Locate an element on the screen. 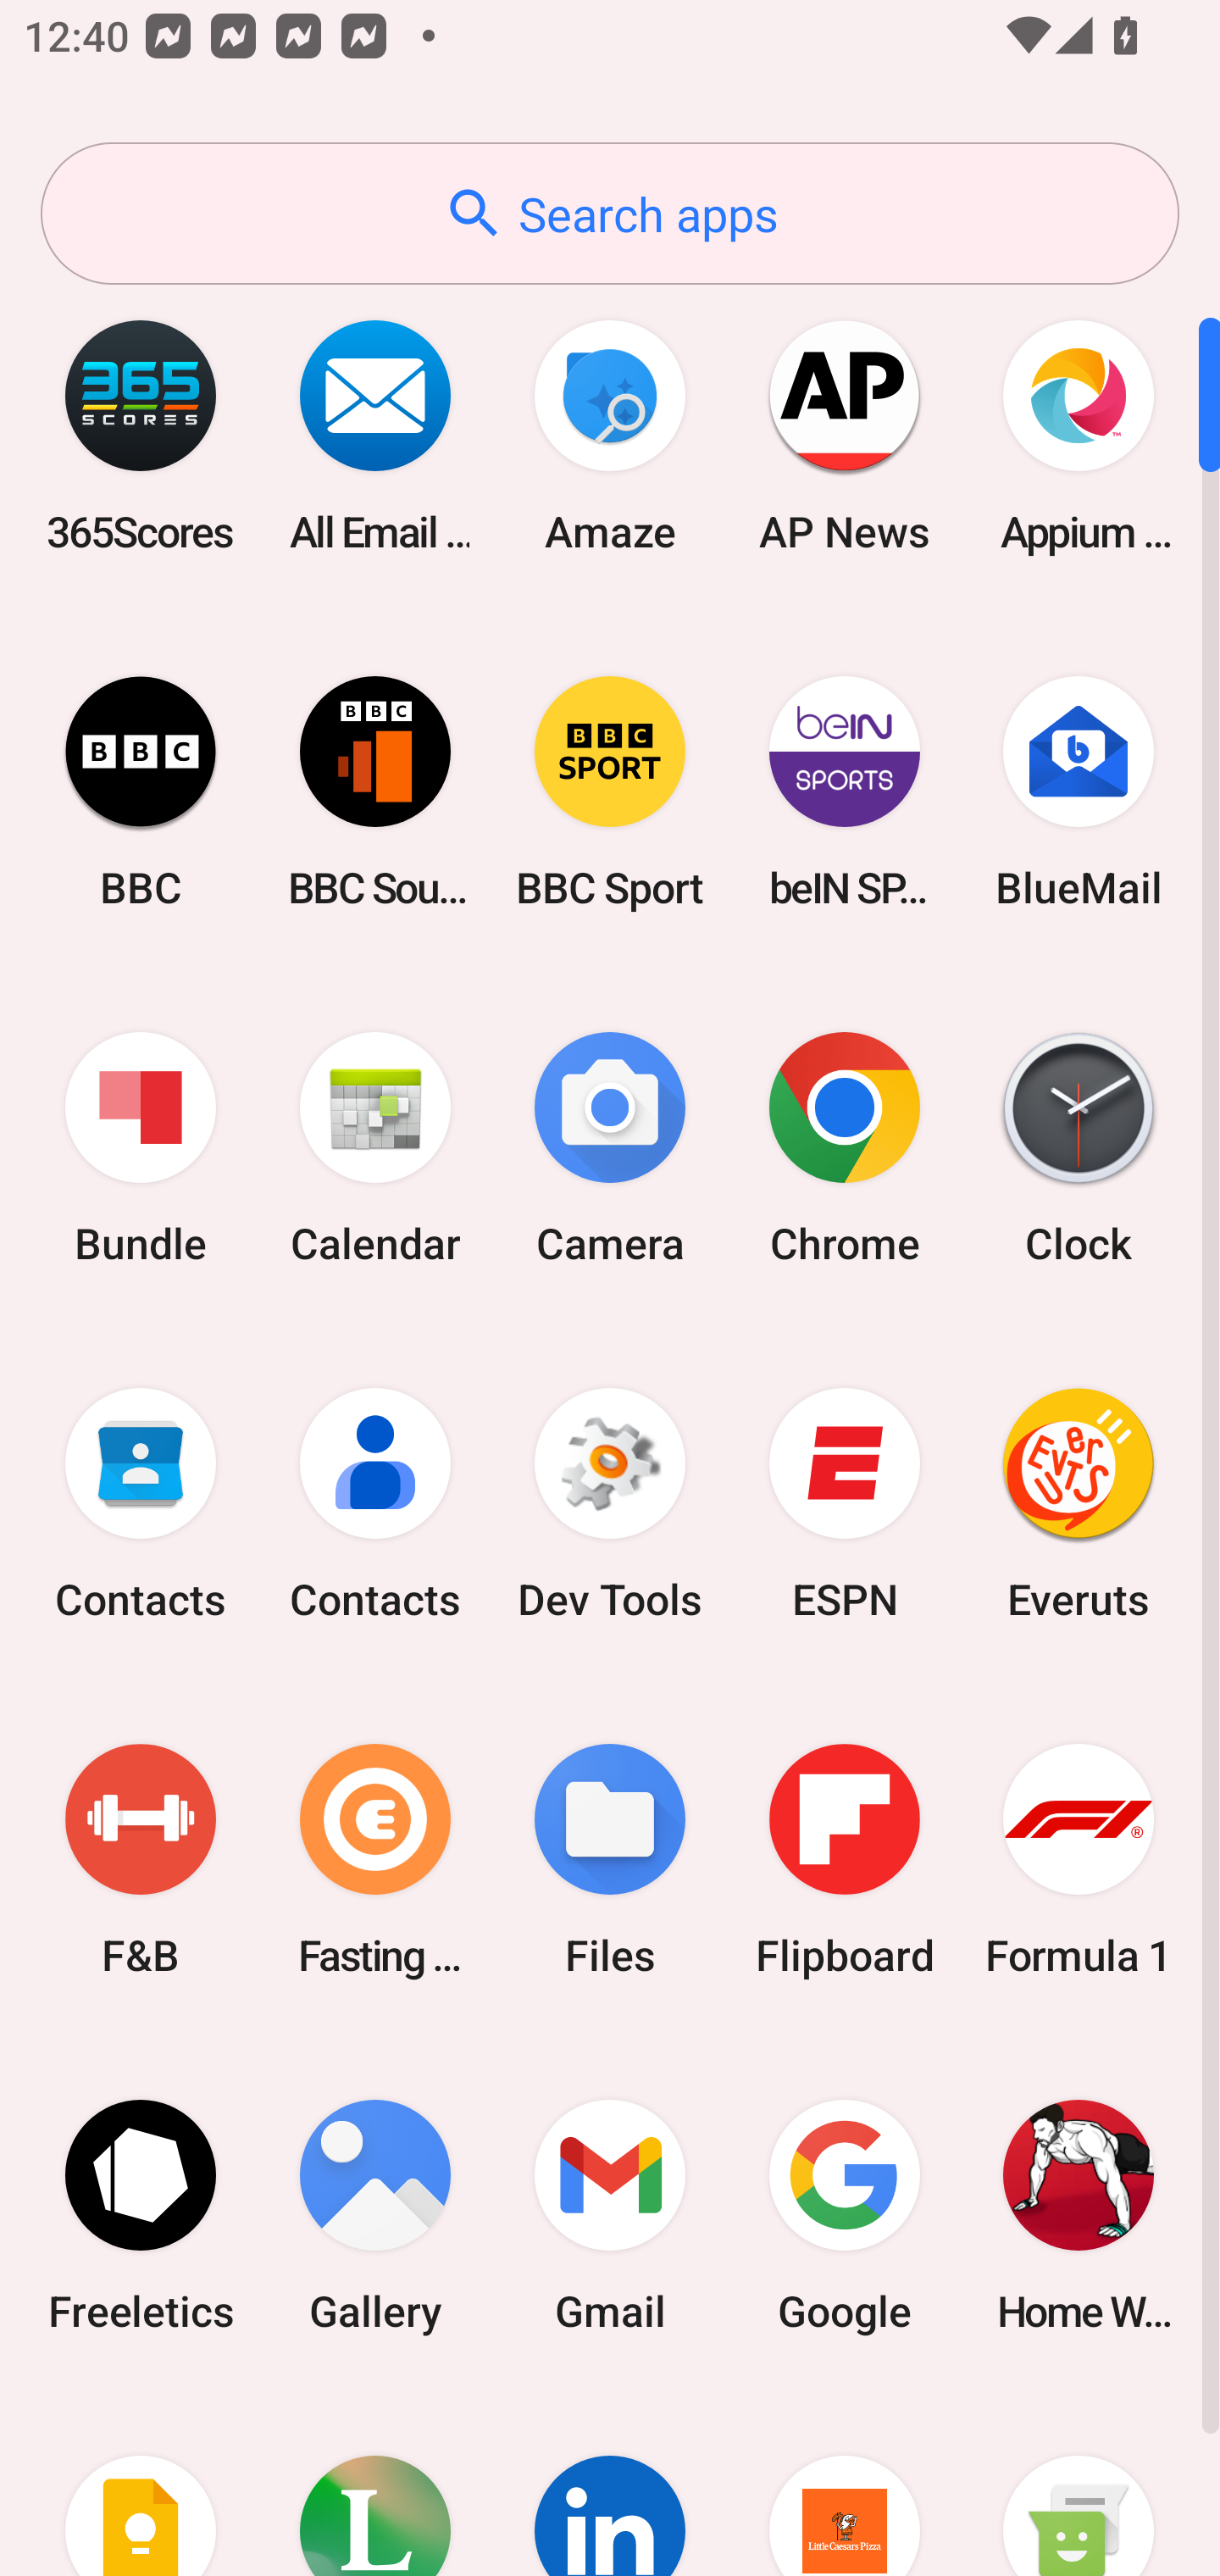 The image size is (1220, 2576). Lifesum is located at coordinates (375, 2484).